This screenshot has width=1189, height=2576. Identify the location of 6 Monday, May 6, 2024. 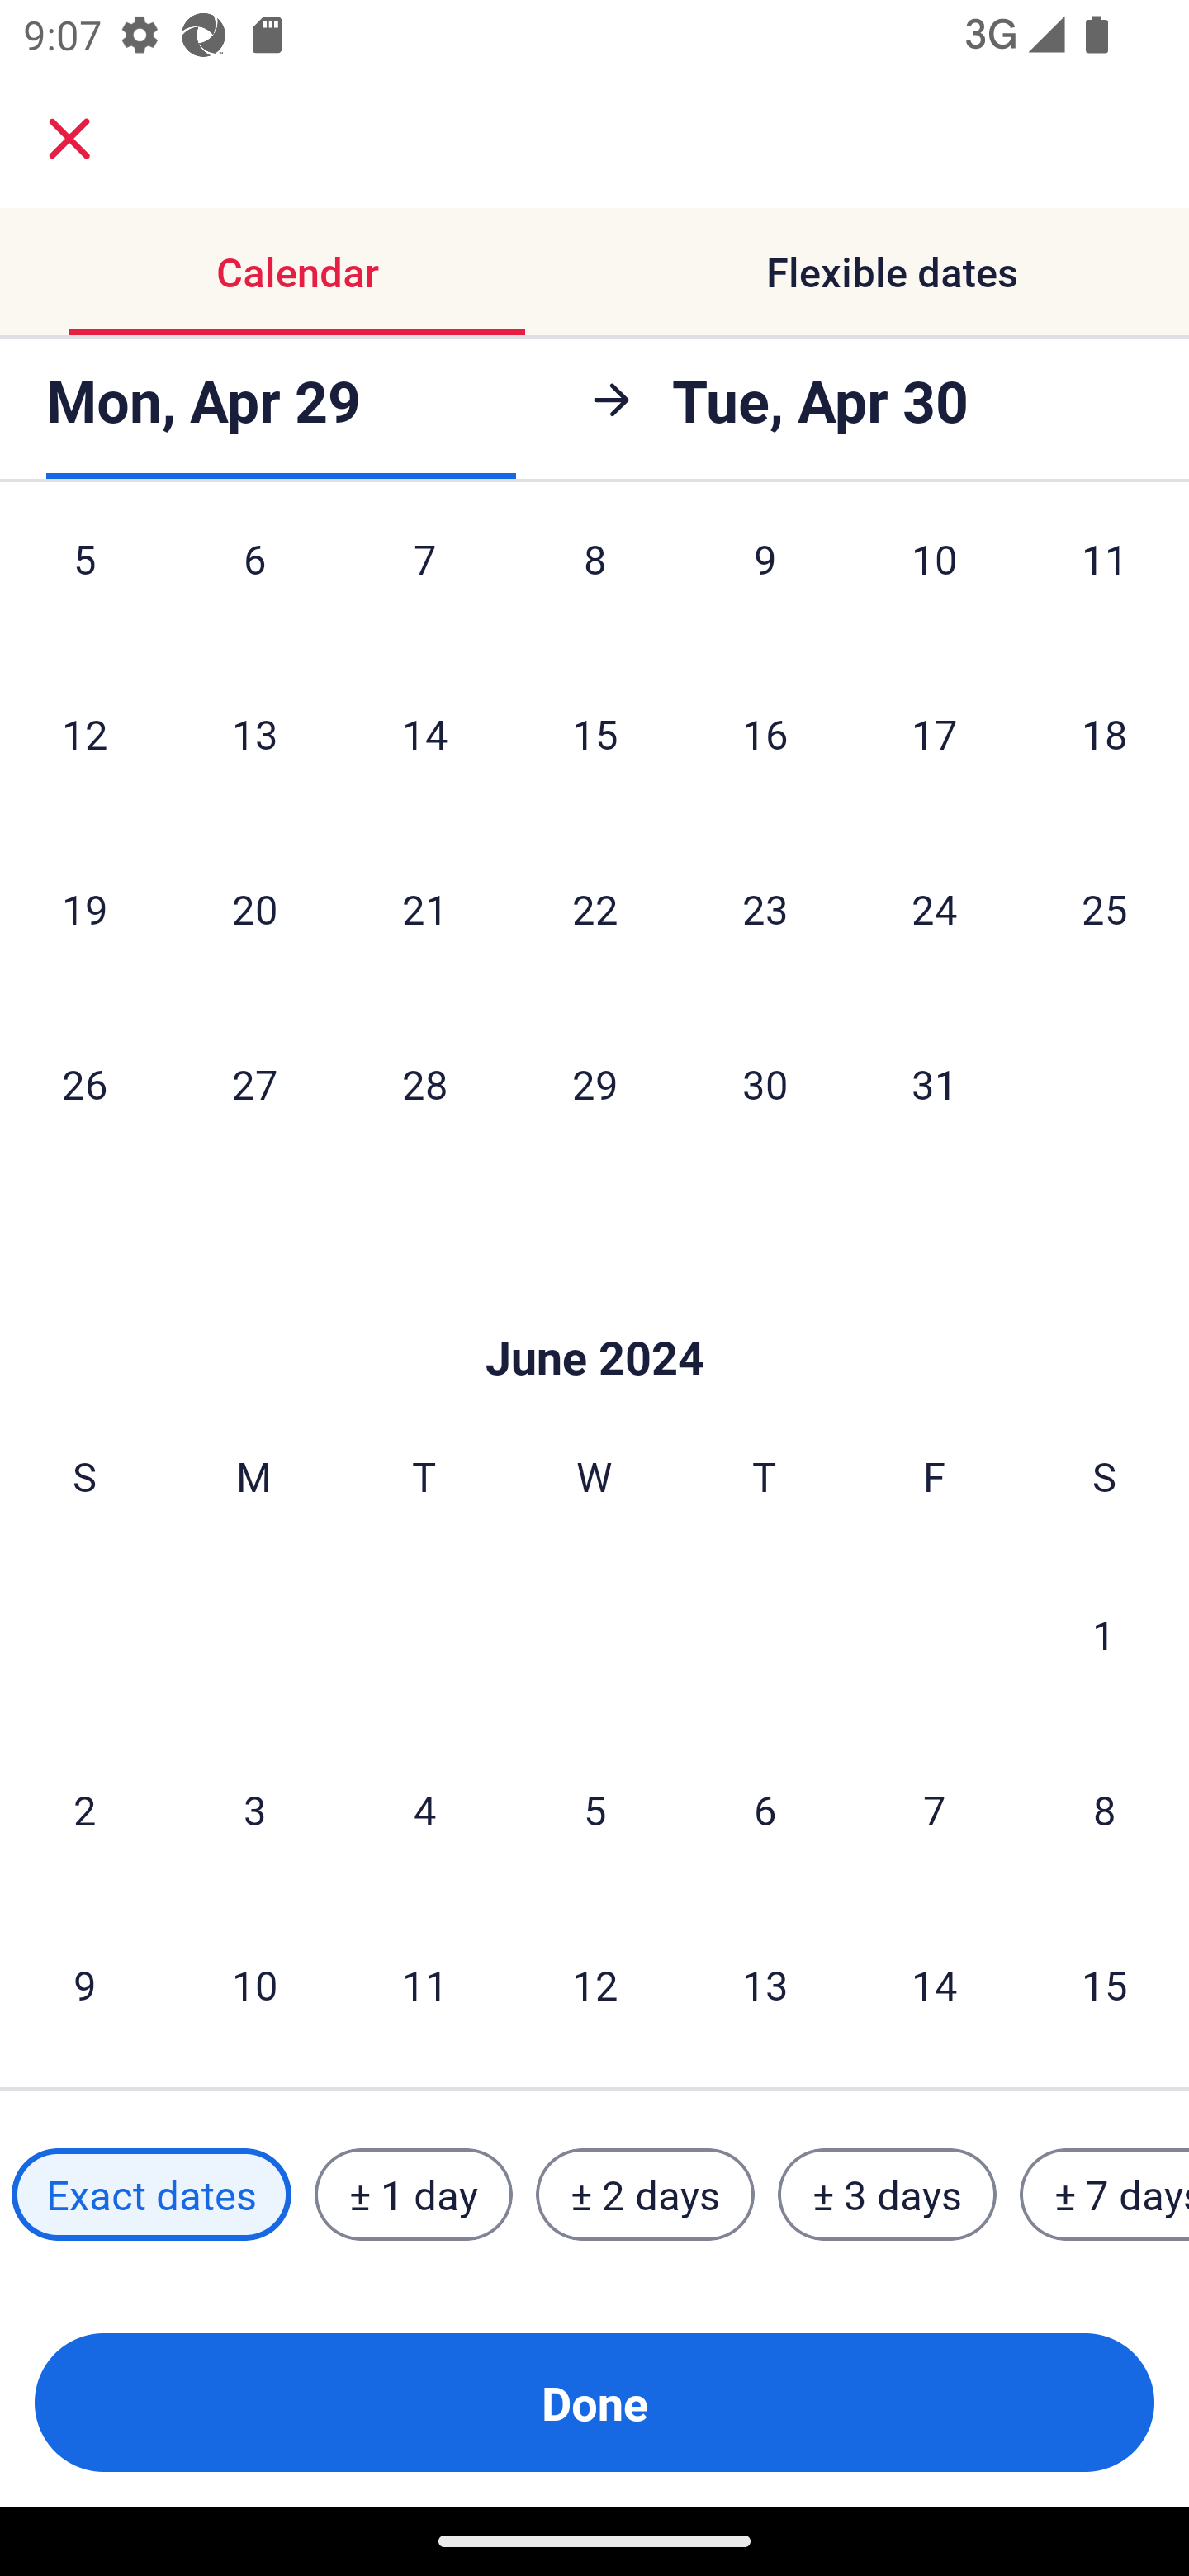
(254, 586).